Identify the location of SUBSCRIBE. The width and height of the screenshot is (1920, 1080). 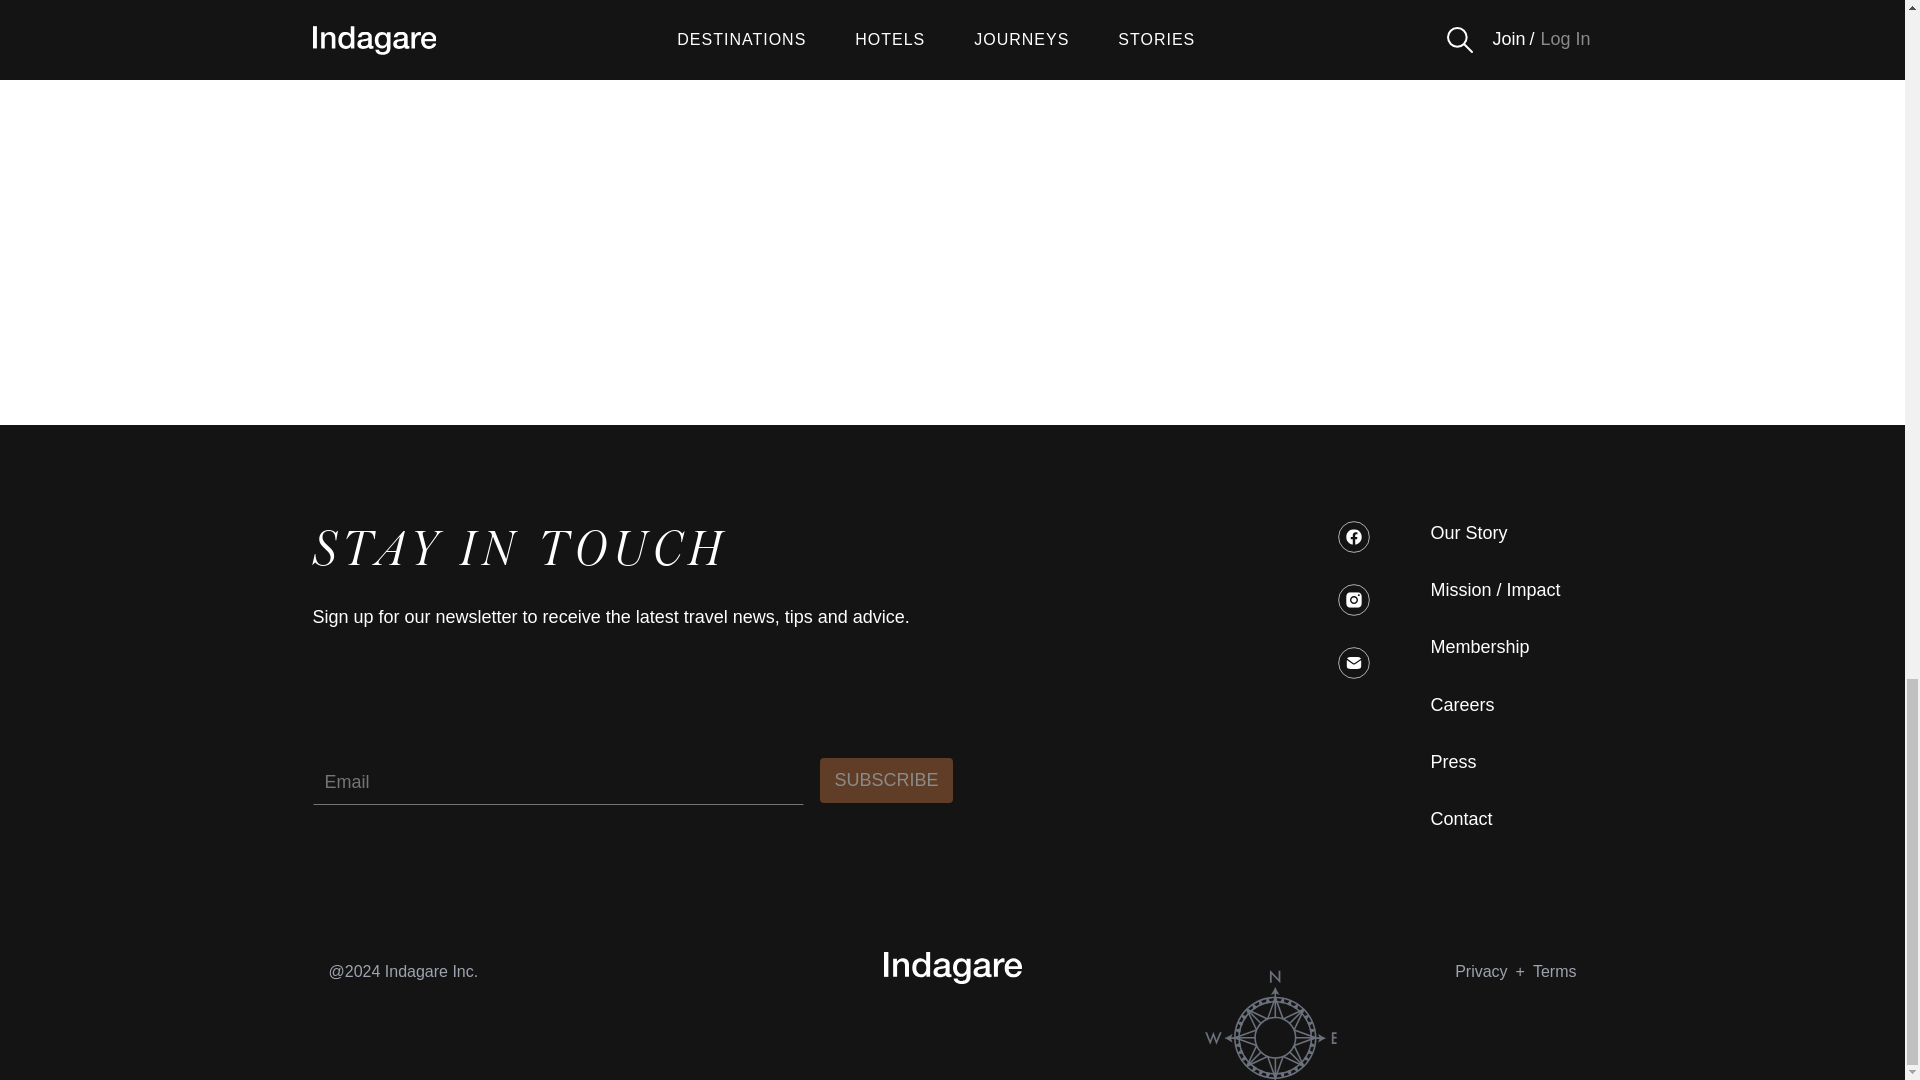
(886, 780).